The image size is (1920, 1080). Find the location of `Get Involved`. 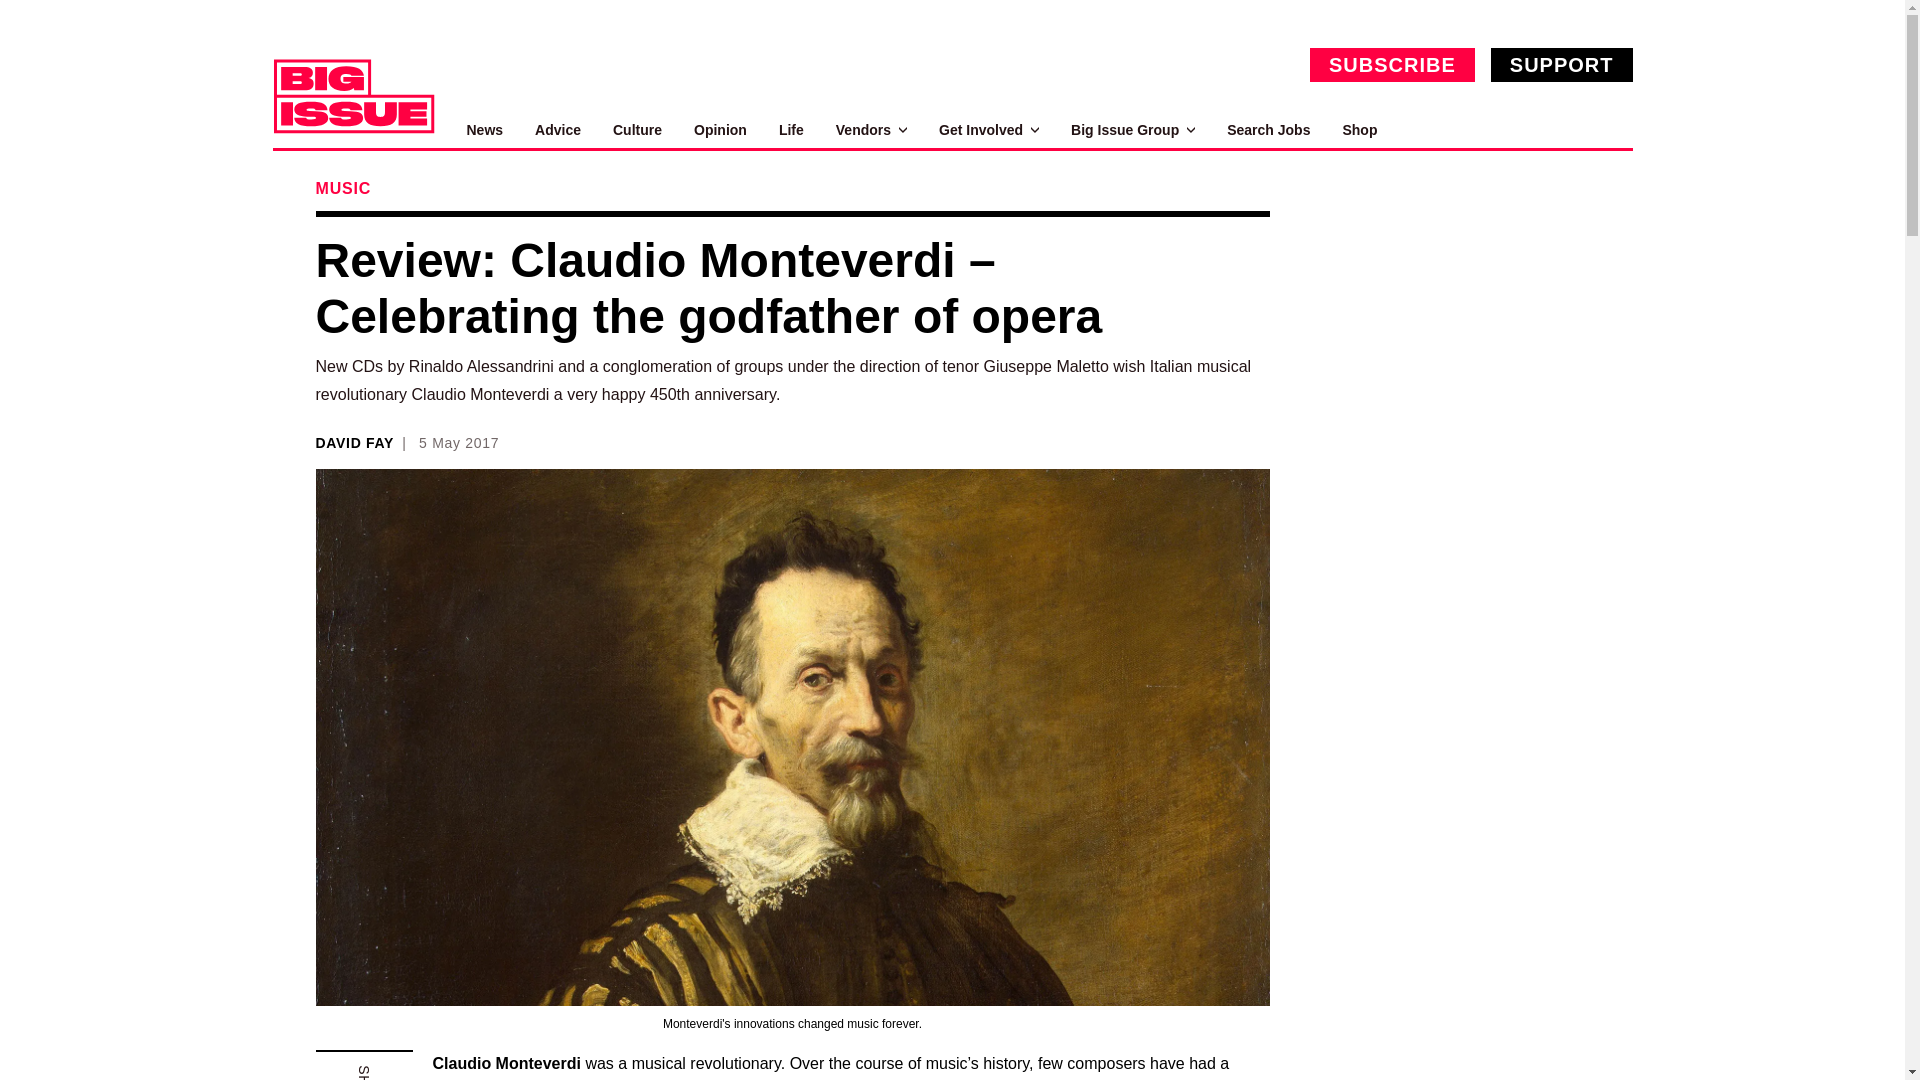

Get Involved is located at coordinates (988, 130).